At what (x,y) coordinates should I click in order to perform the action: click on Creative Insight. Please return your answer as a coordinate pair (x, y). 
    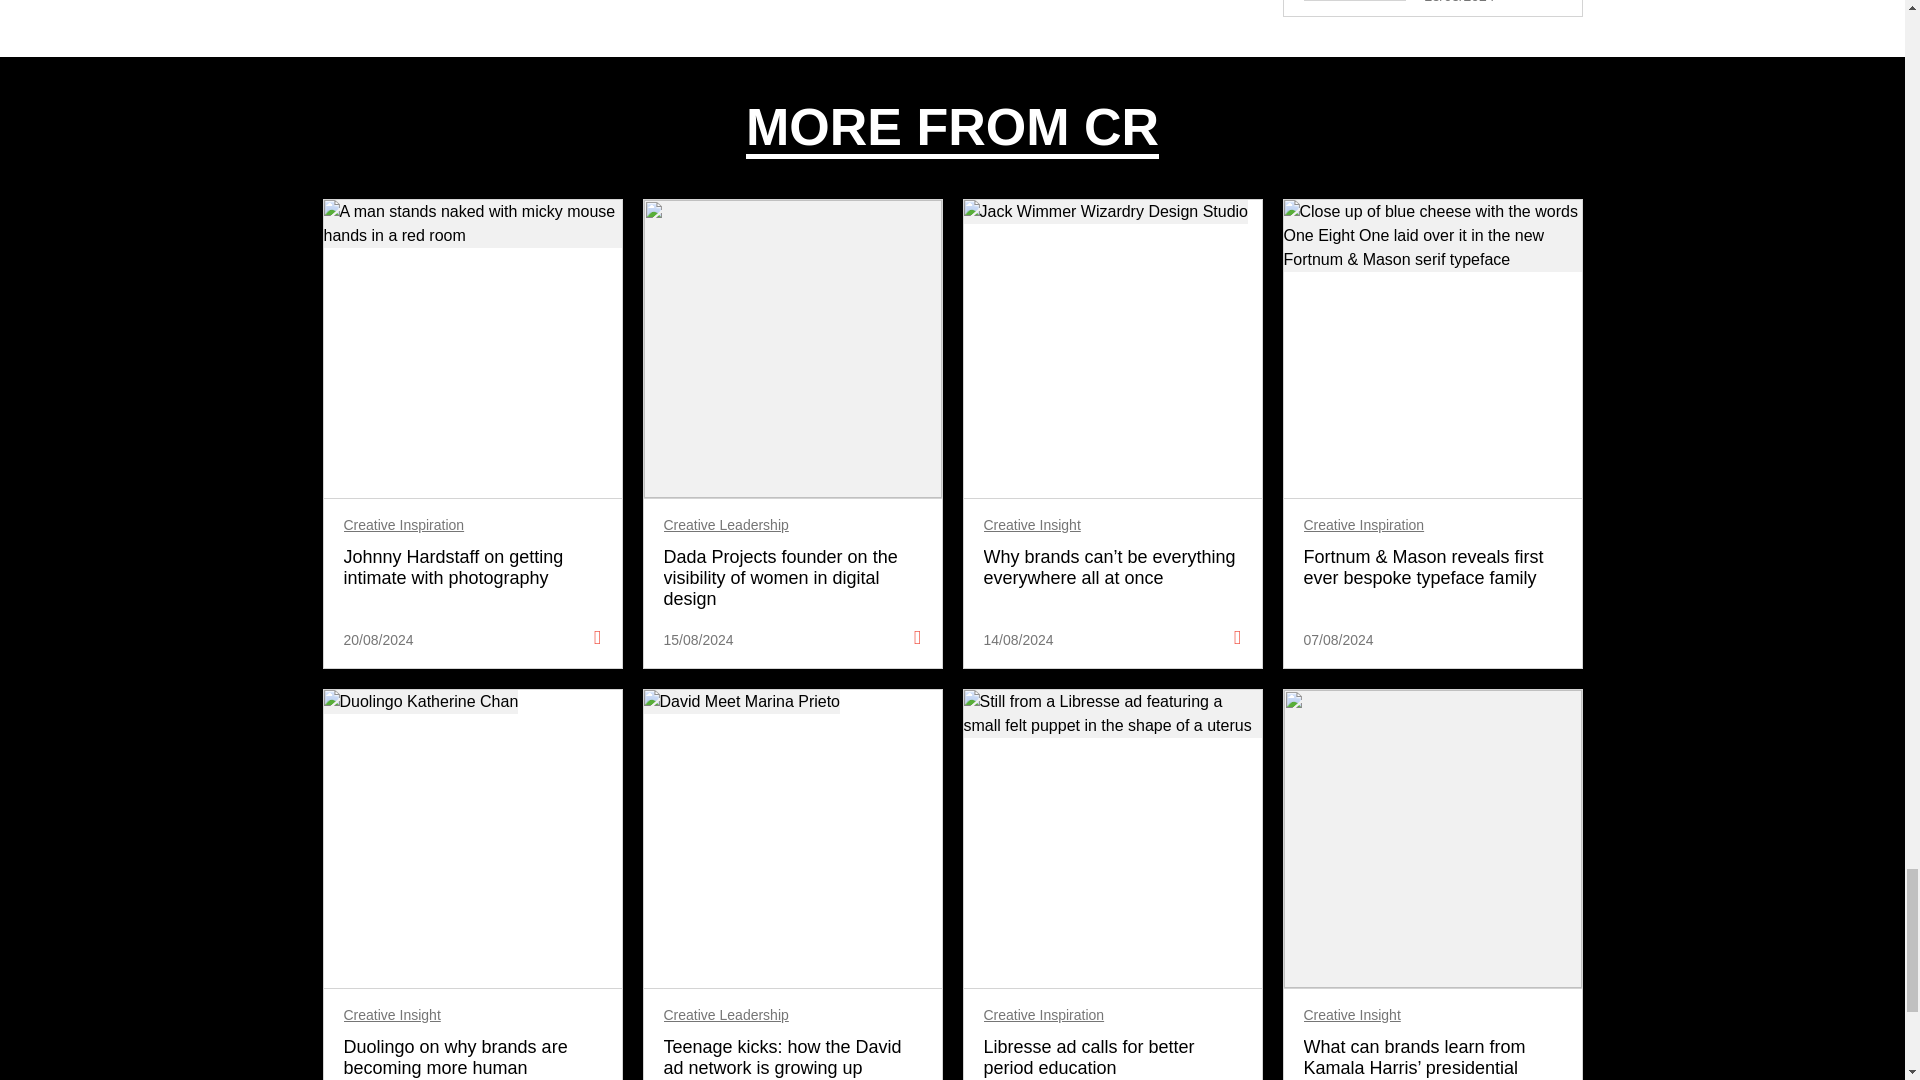
    Looking at the image, I should click on (1032, 525).